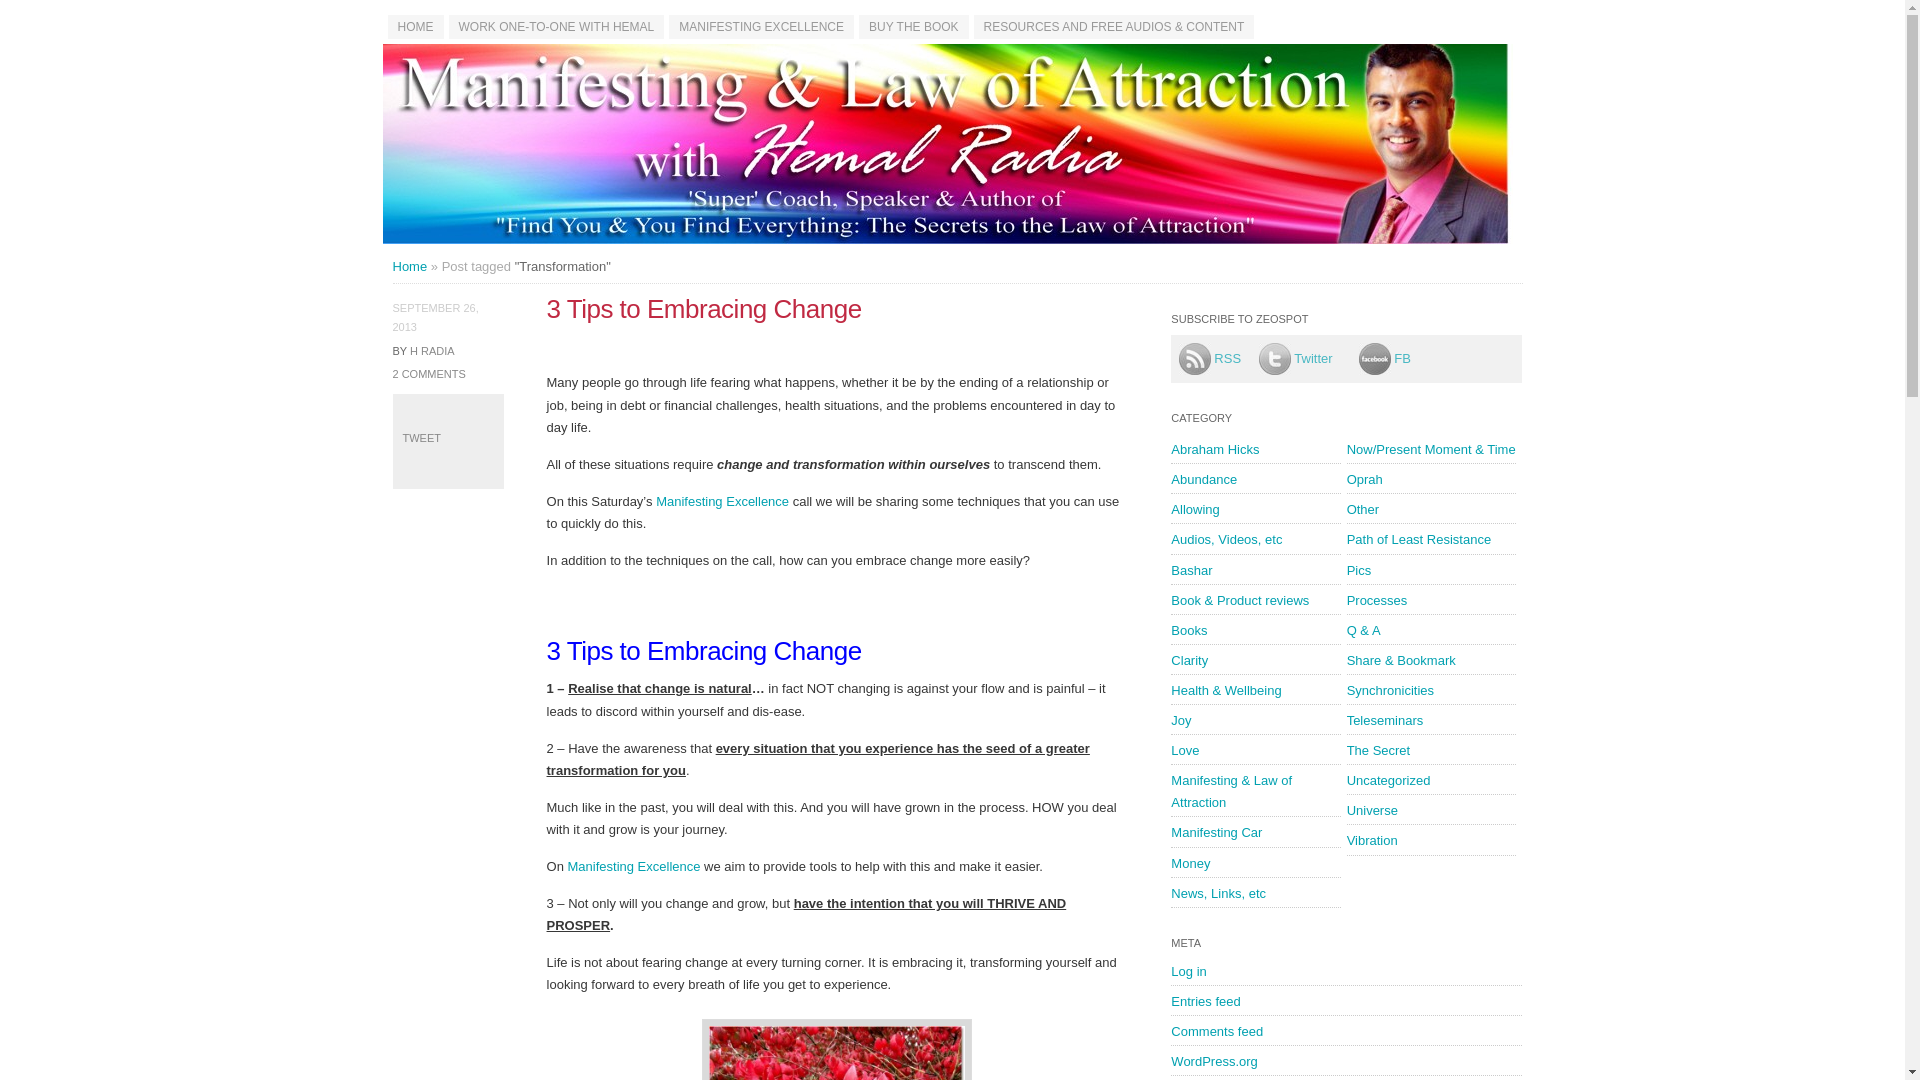 This screenshot has width=1920, height=1080. What do you see at coordinates (1309, 358) in the screenshot?
I see `Follow Zeospot Twitter` at bounding box center [1309, 358].